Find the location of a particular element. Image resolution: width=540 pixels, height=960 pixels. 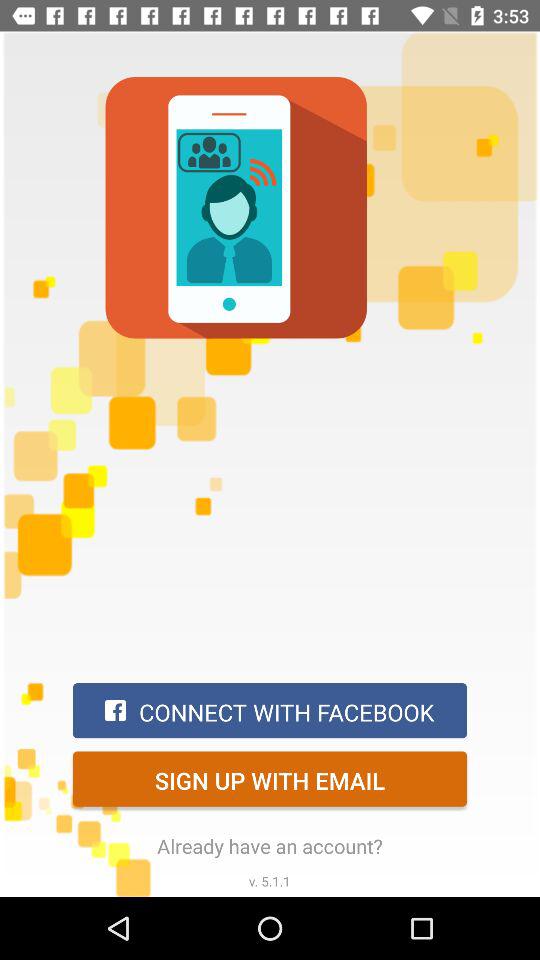

jump until sign up with item is located at coordinates (270, 778).